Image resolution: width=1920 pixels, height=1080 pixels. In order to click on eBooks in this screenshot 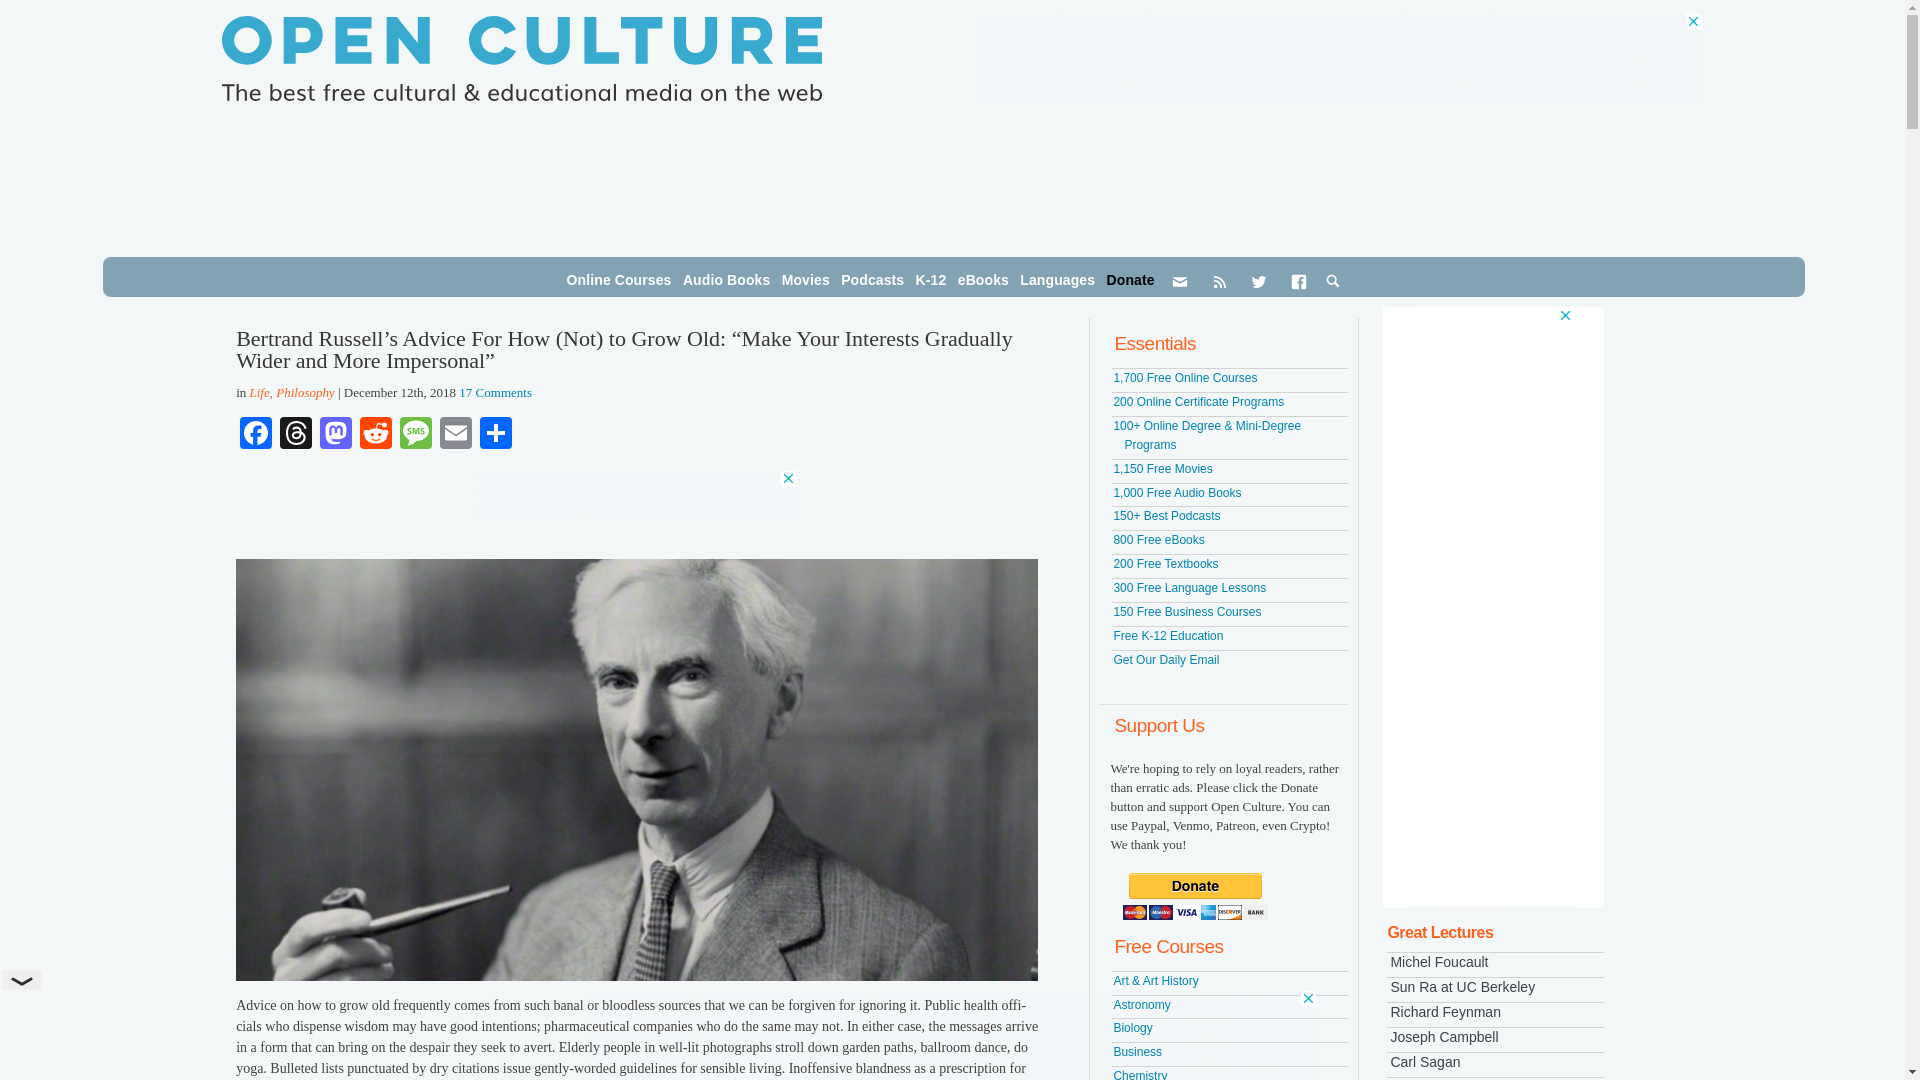, I will do `click(984, 279)`.